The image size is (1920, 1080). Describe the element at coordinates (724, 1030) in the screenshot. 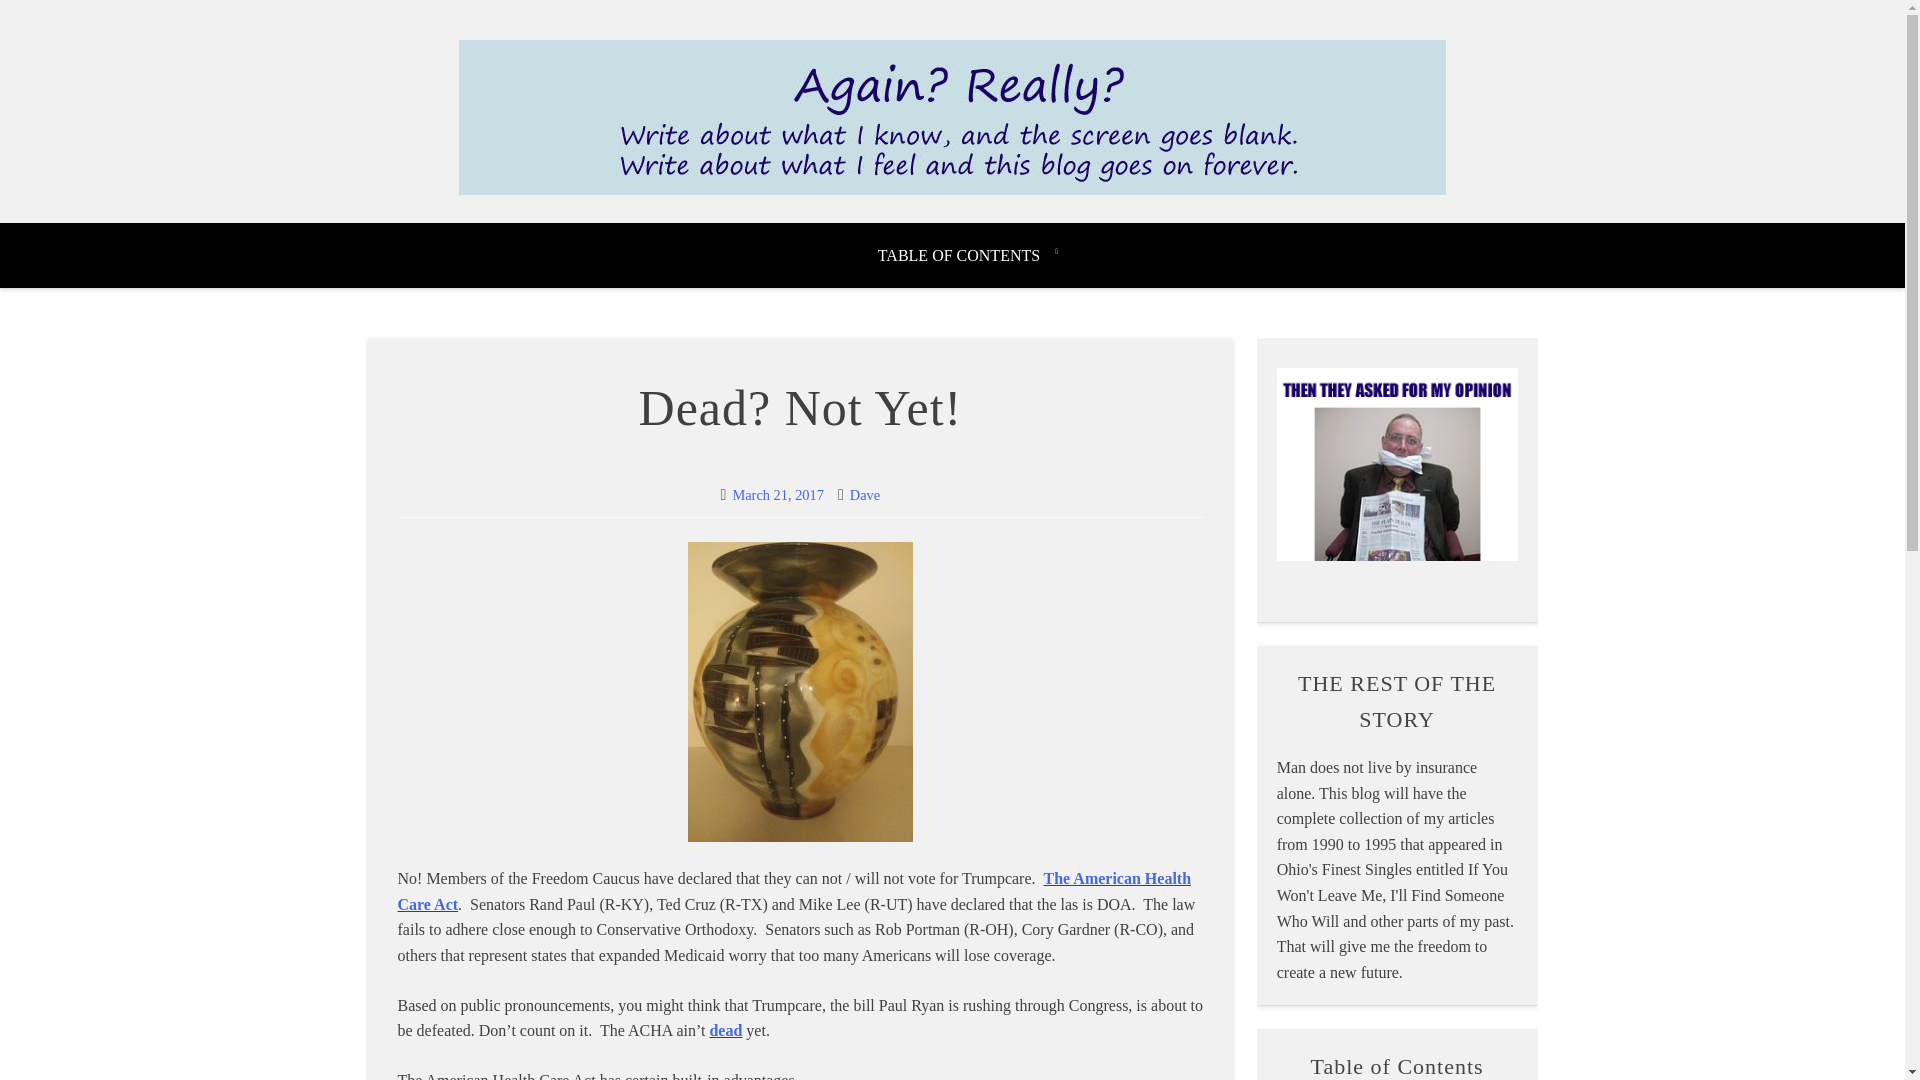

I see `dead` at that location.